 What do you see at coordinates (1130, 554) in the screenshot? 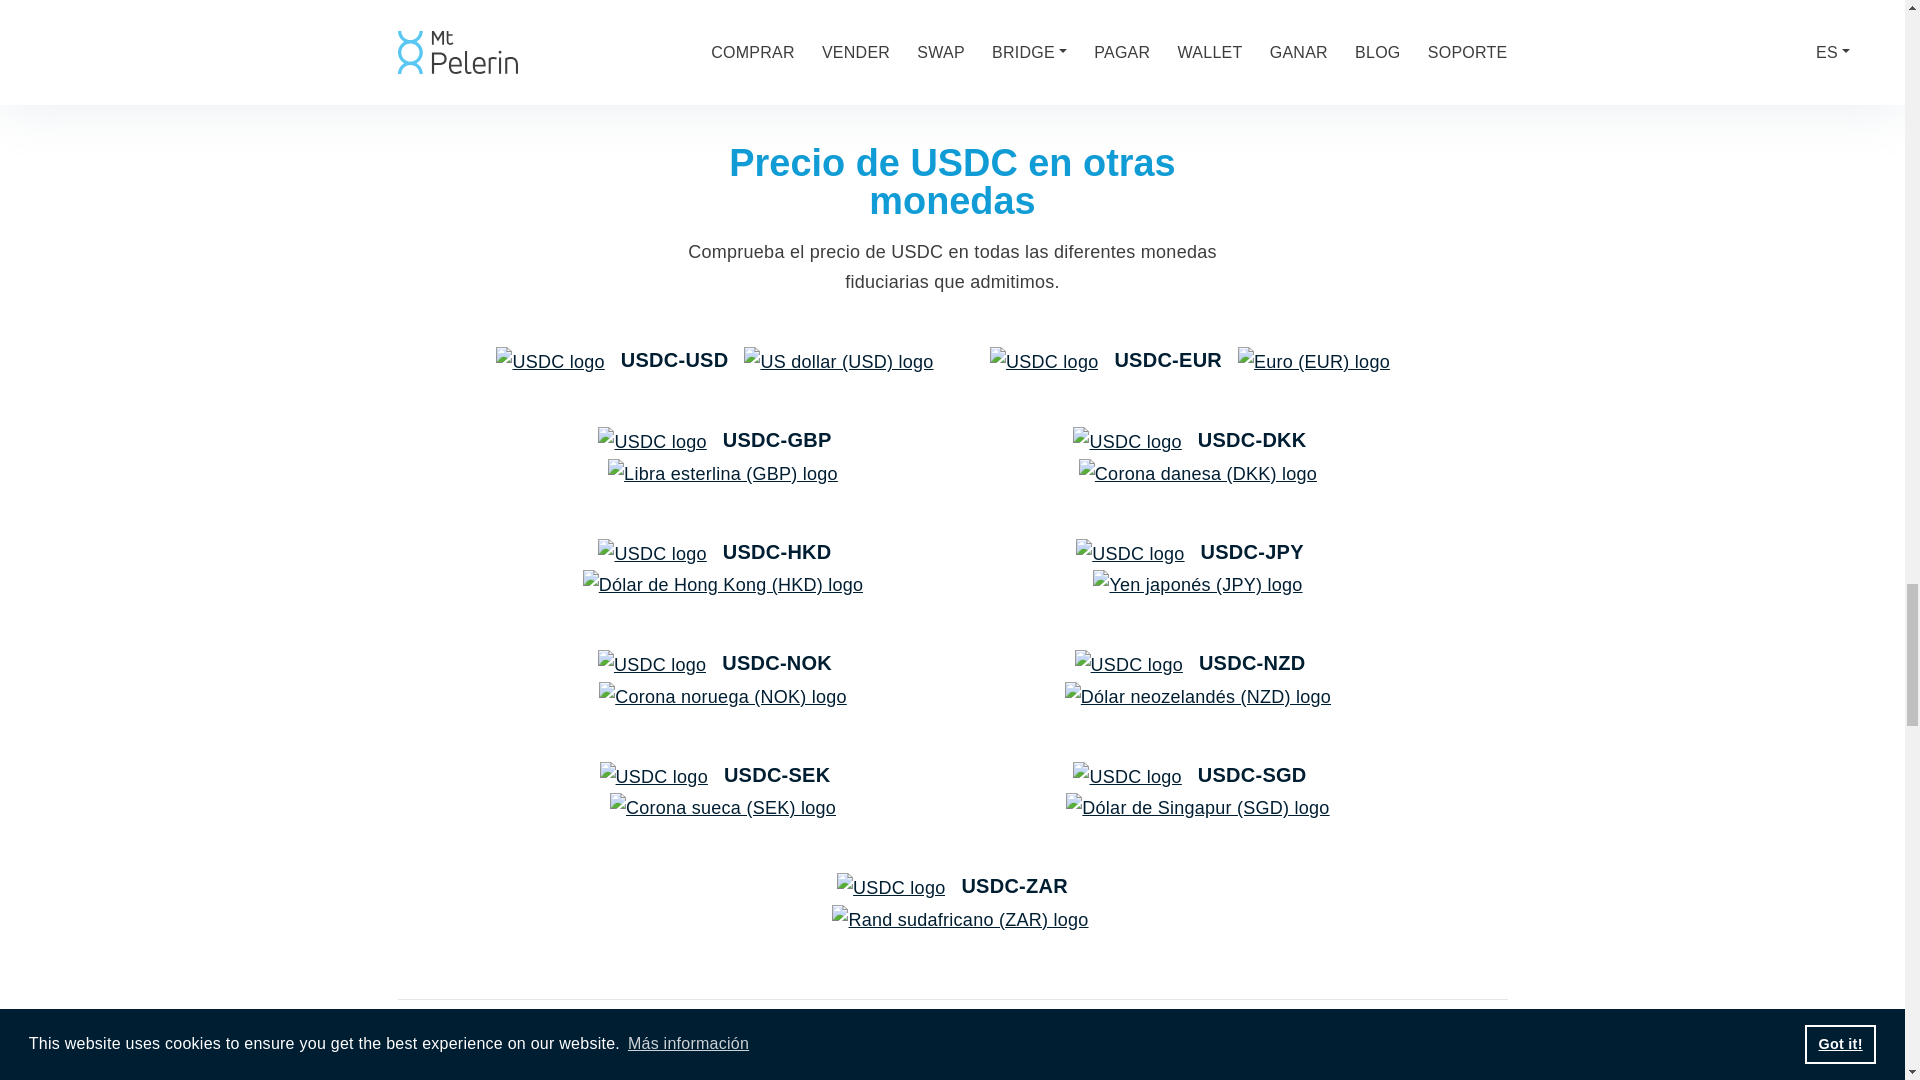
I see `USDC` at bounding box center [1130, 554].